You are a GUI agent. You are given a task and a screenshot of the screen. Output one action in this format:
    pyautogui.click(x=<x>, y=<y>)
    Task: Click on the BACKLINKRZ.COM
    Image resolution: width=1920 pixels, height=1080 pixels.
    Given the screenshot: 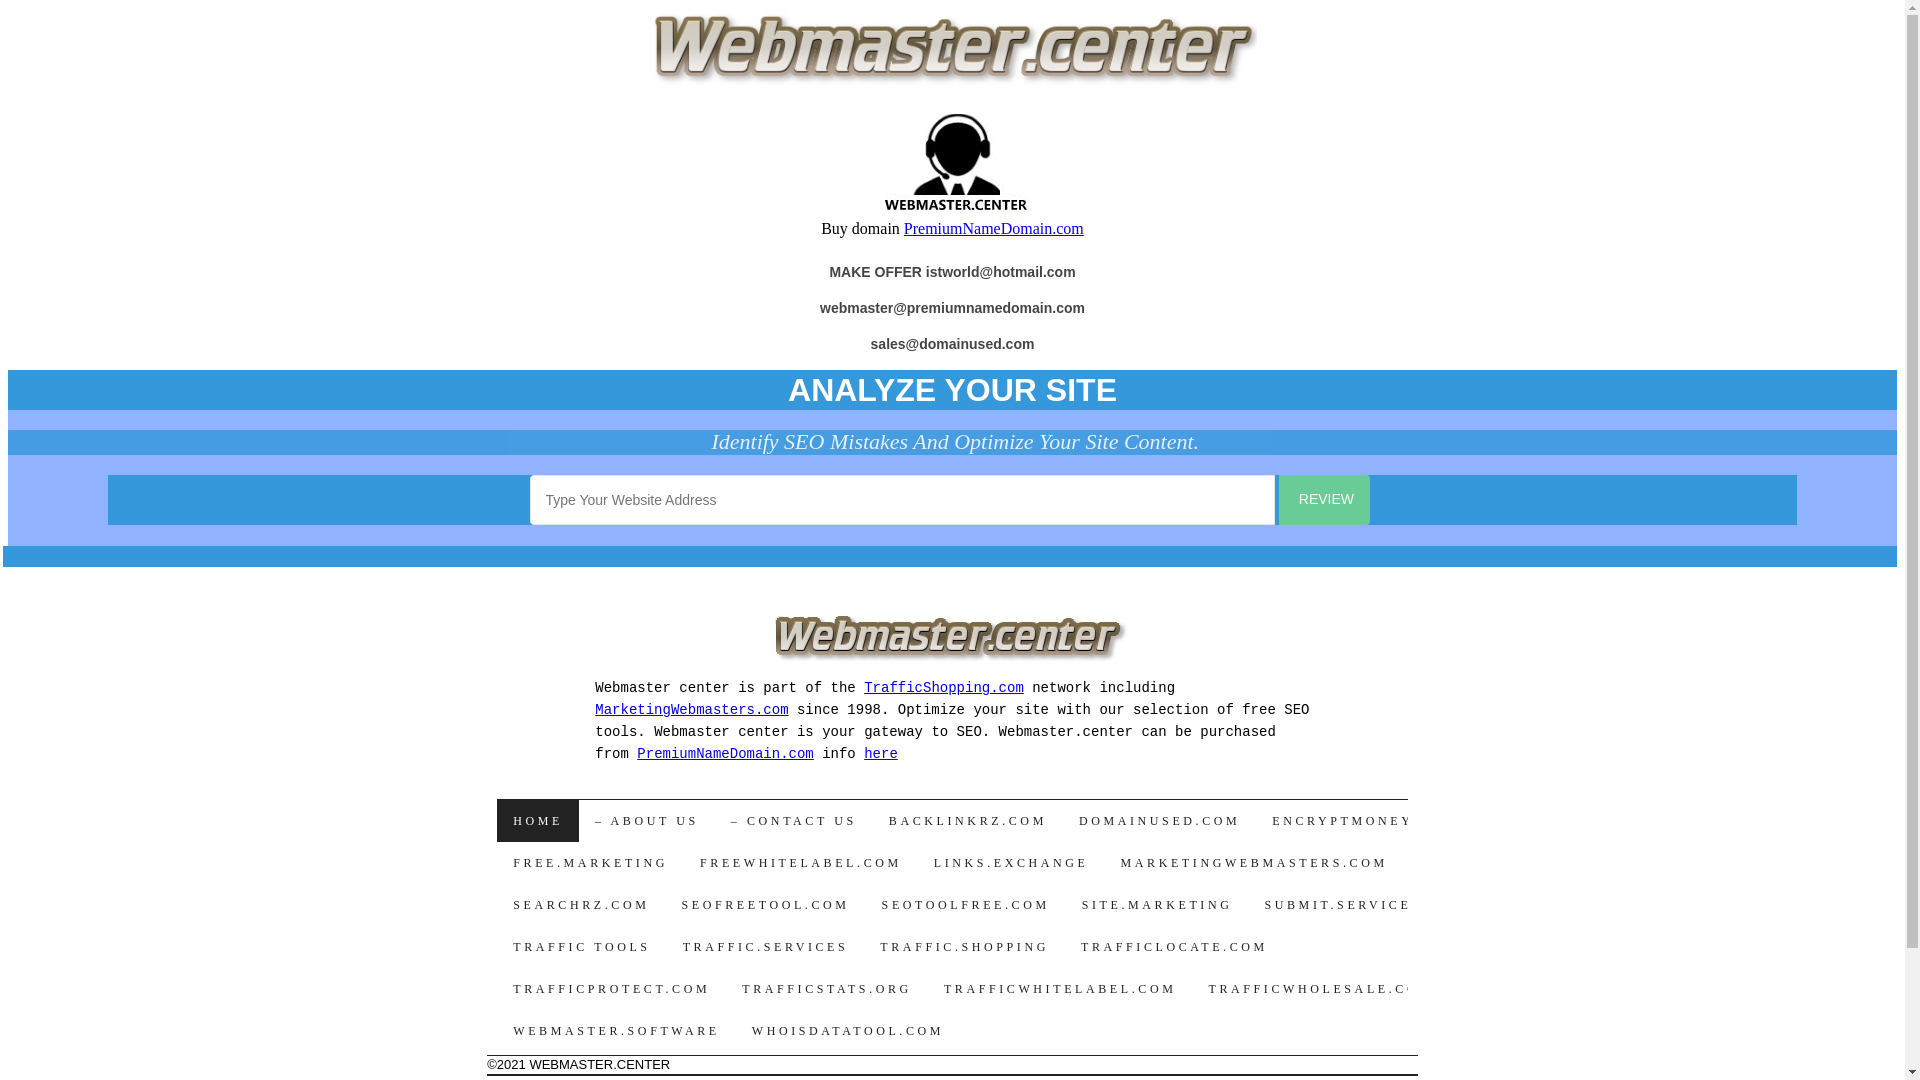 What is the action you would take?
    pyautogui.click(x=968, y=821)
    